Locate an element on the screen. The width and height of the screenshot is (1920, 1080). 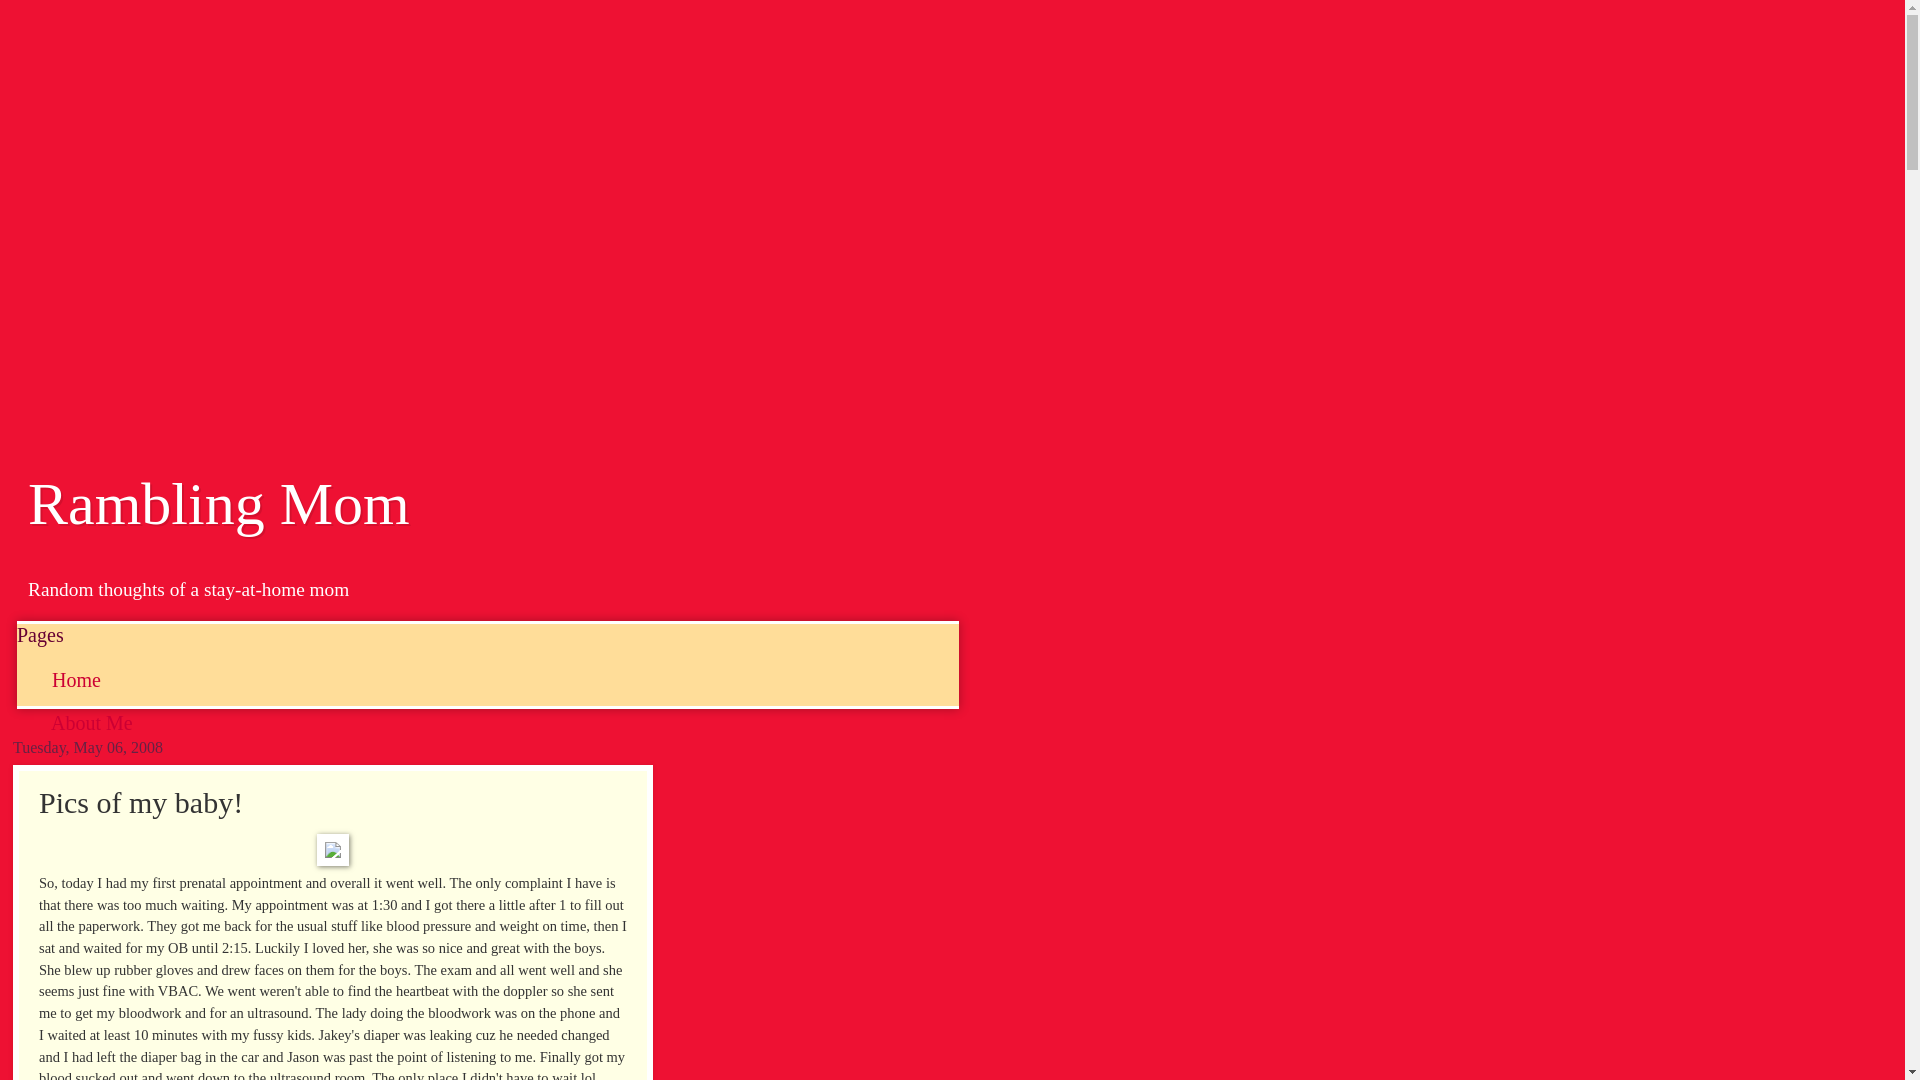
Rambling Mom is located at coordinates (219, 503).